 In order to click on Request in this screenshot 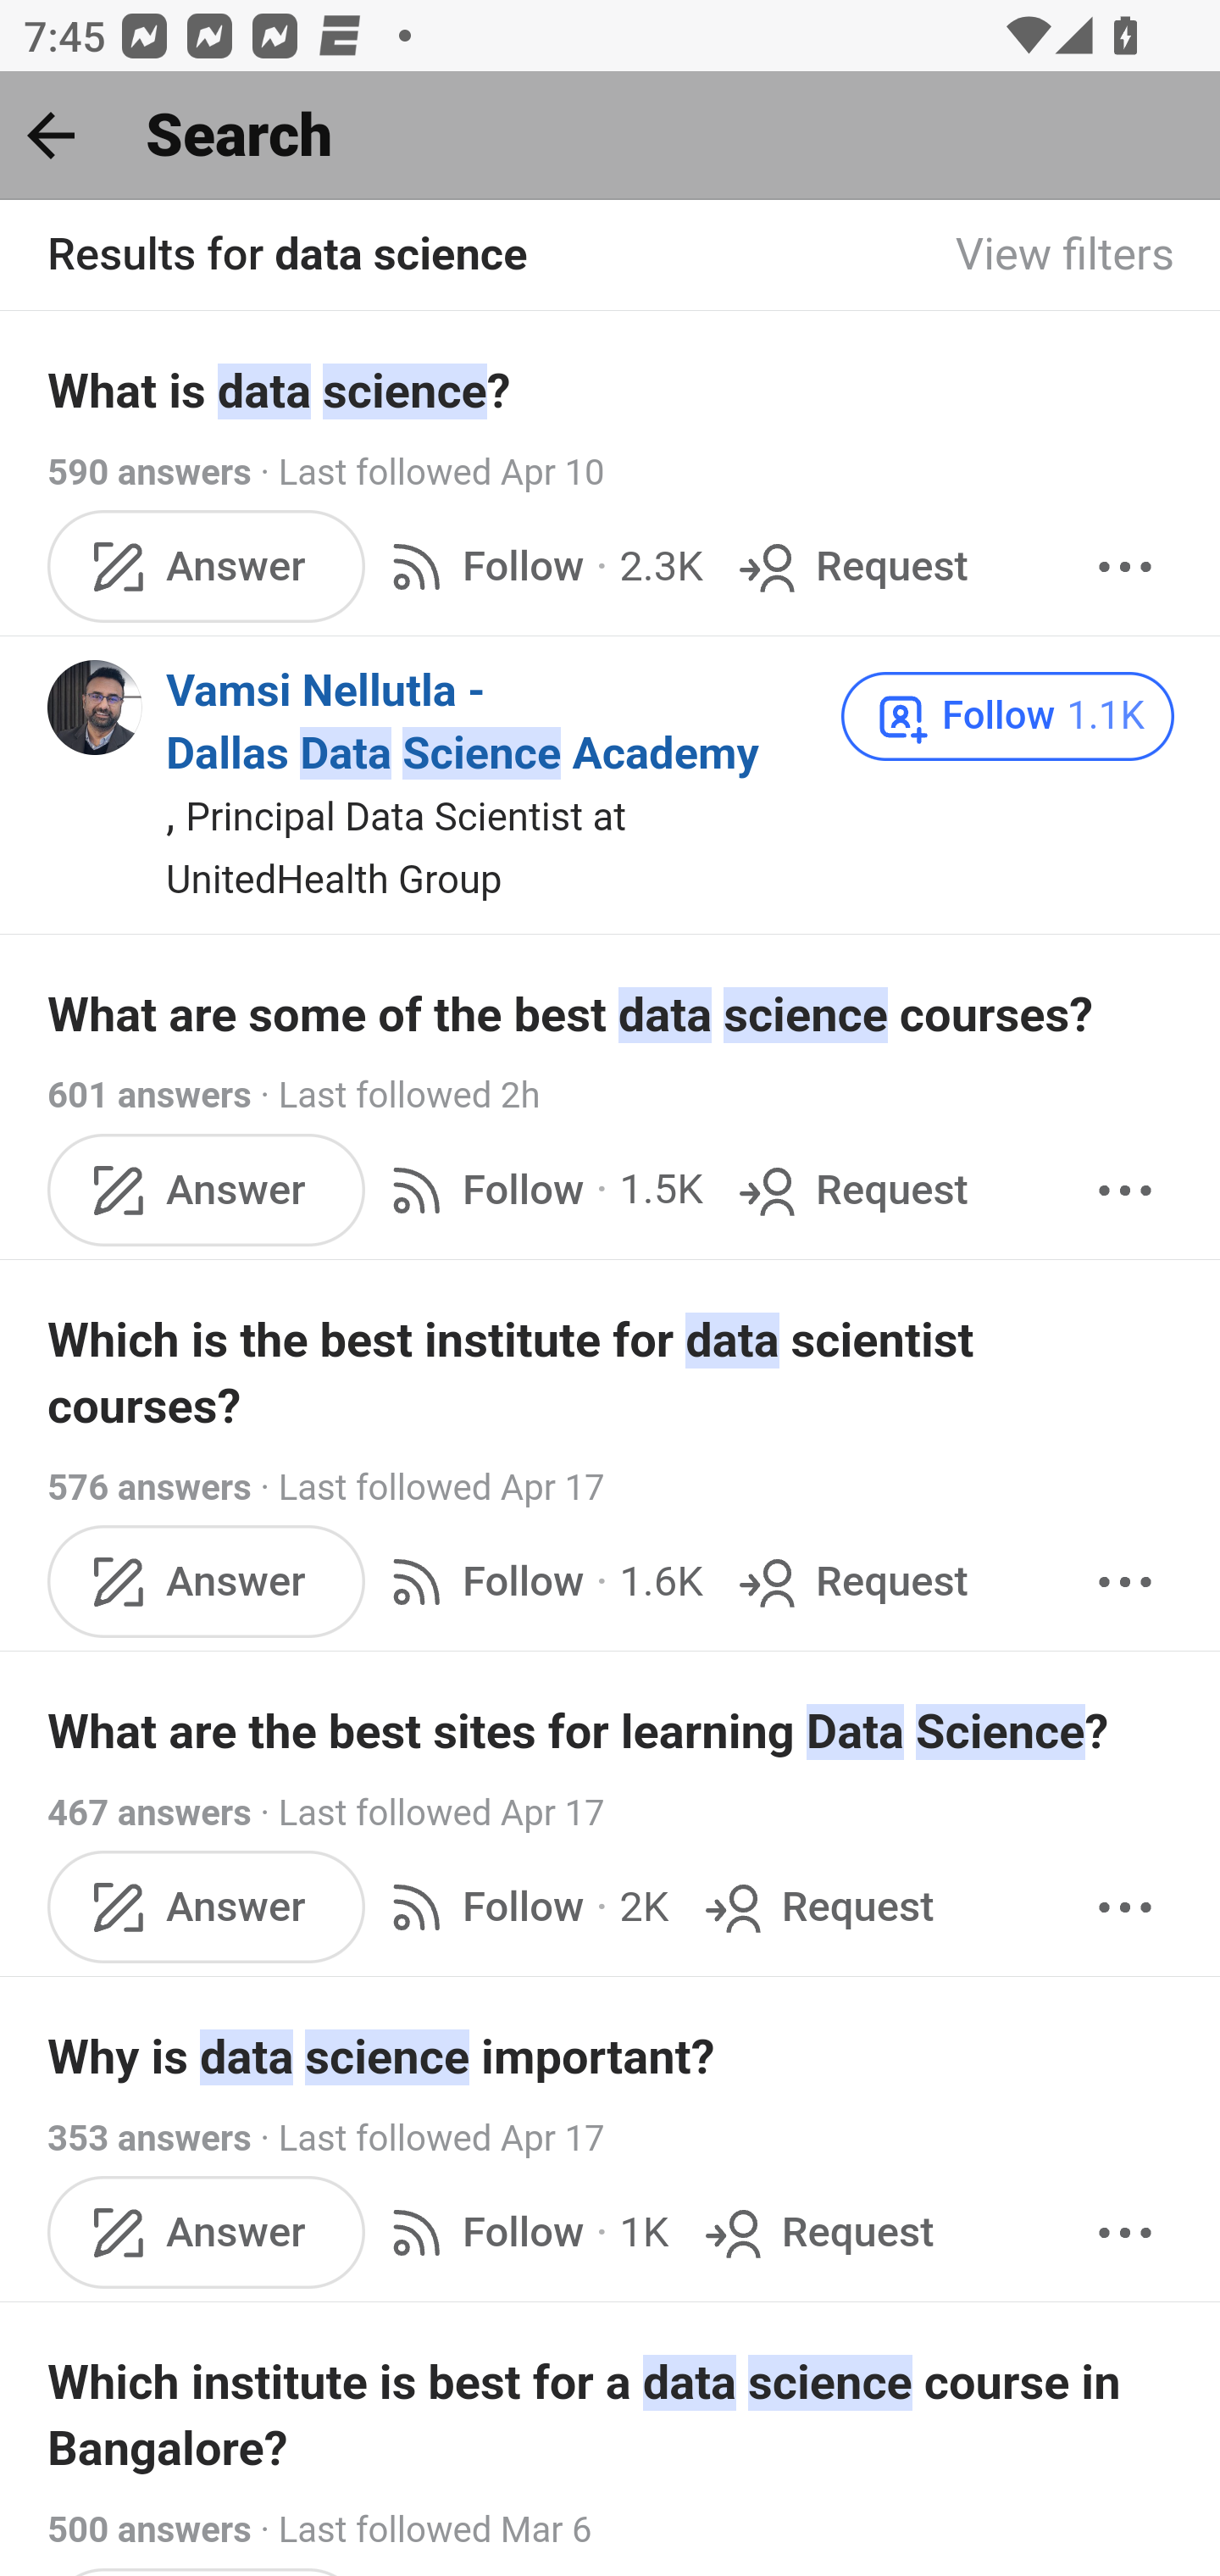, I will do `click(851, 1581)`.